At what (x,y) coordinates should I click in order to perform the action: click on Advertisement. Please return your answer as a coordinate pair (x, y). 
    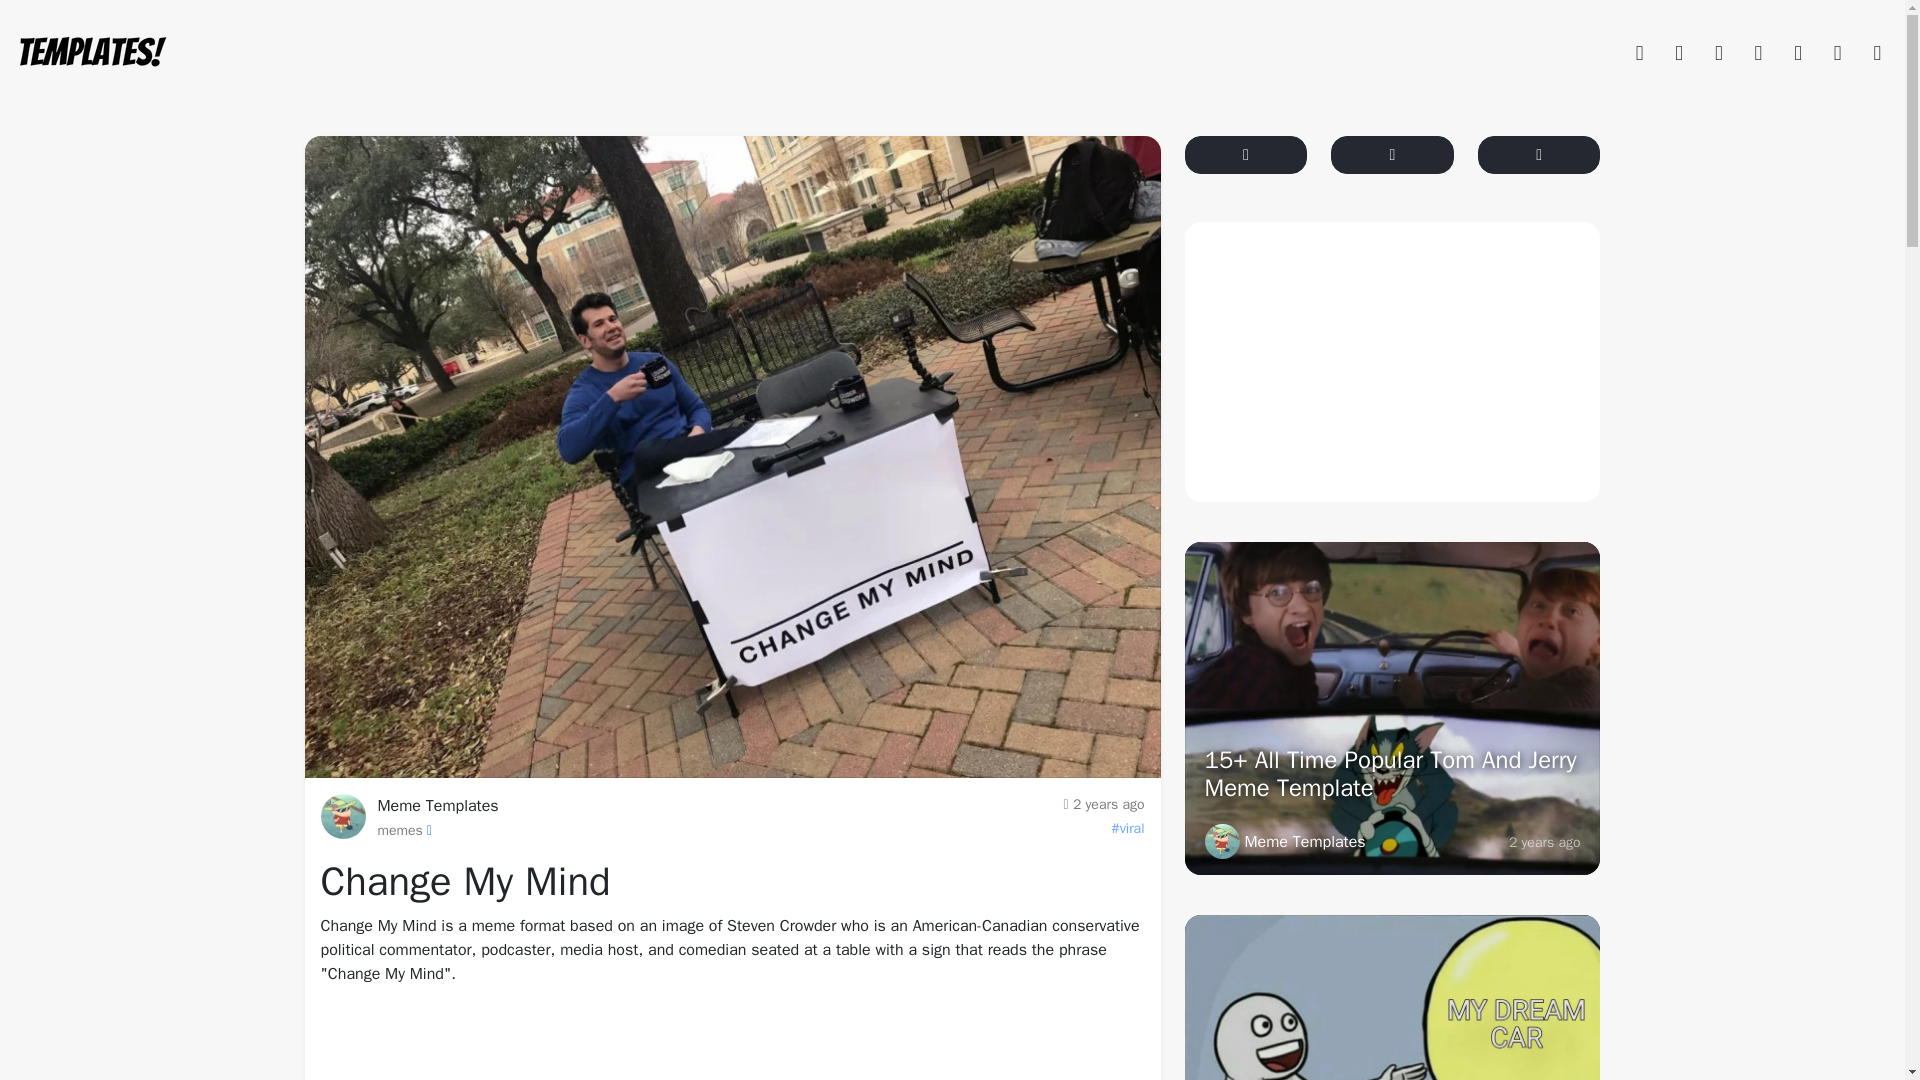
    Looking at the image, I should click on (1392, 362).